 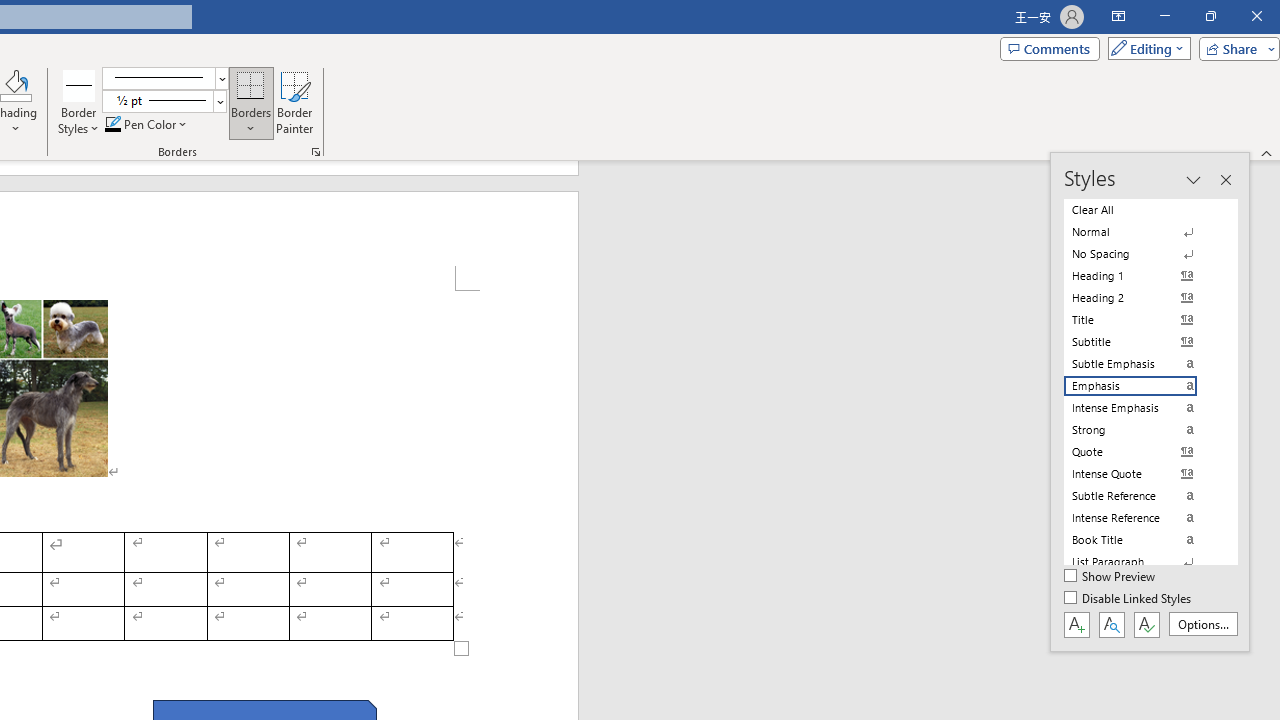 What do you see at coordinates (1142, 540) in the screenshot?
I see `Book Title` at bounding box center [1142, 540].